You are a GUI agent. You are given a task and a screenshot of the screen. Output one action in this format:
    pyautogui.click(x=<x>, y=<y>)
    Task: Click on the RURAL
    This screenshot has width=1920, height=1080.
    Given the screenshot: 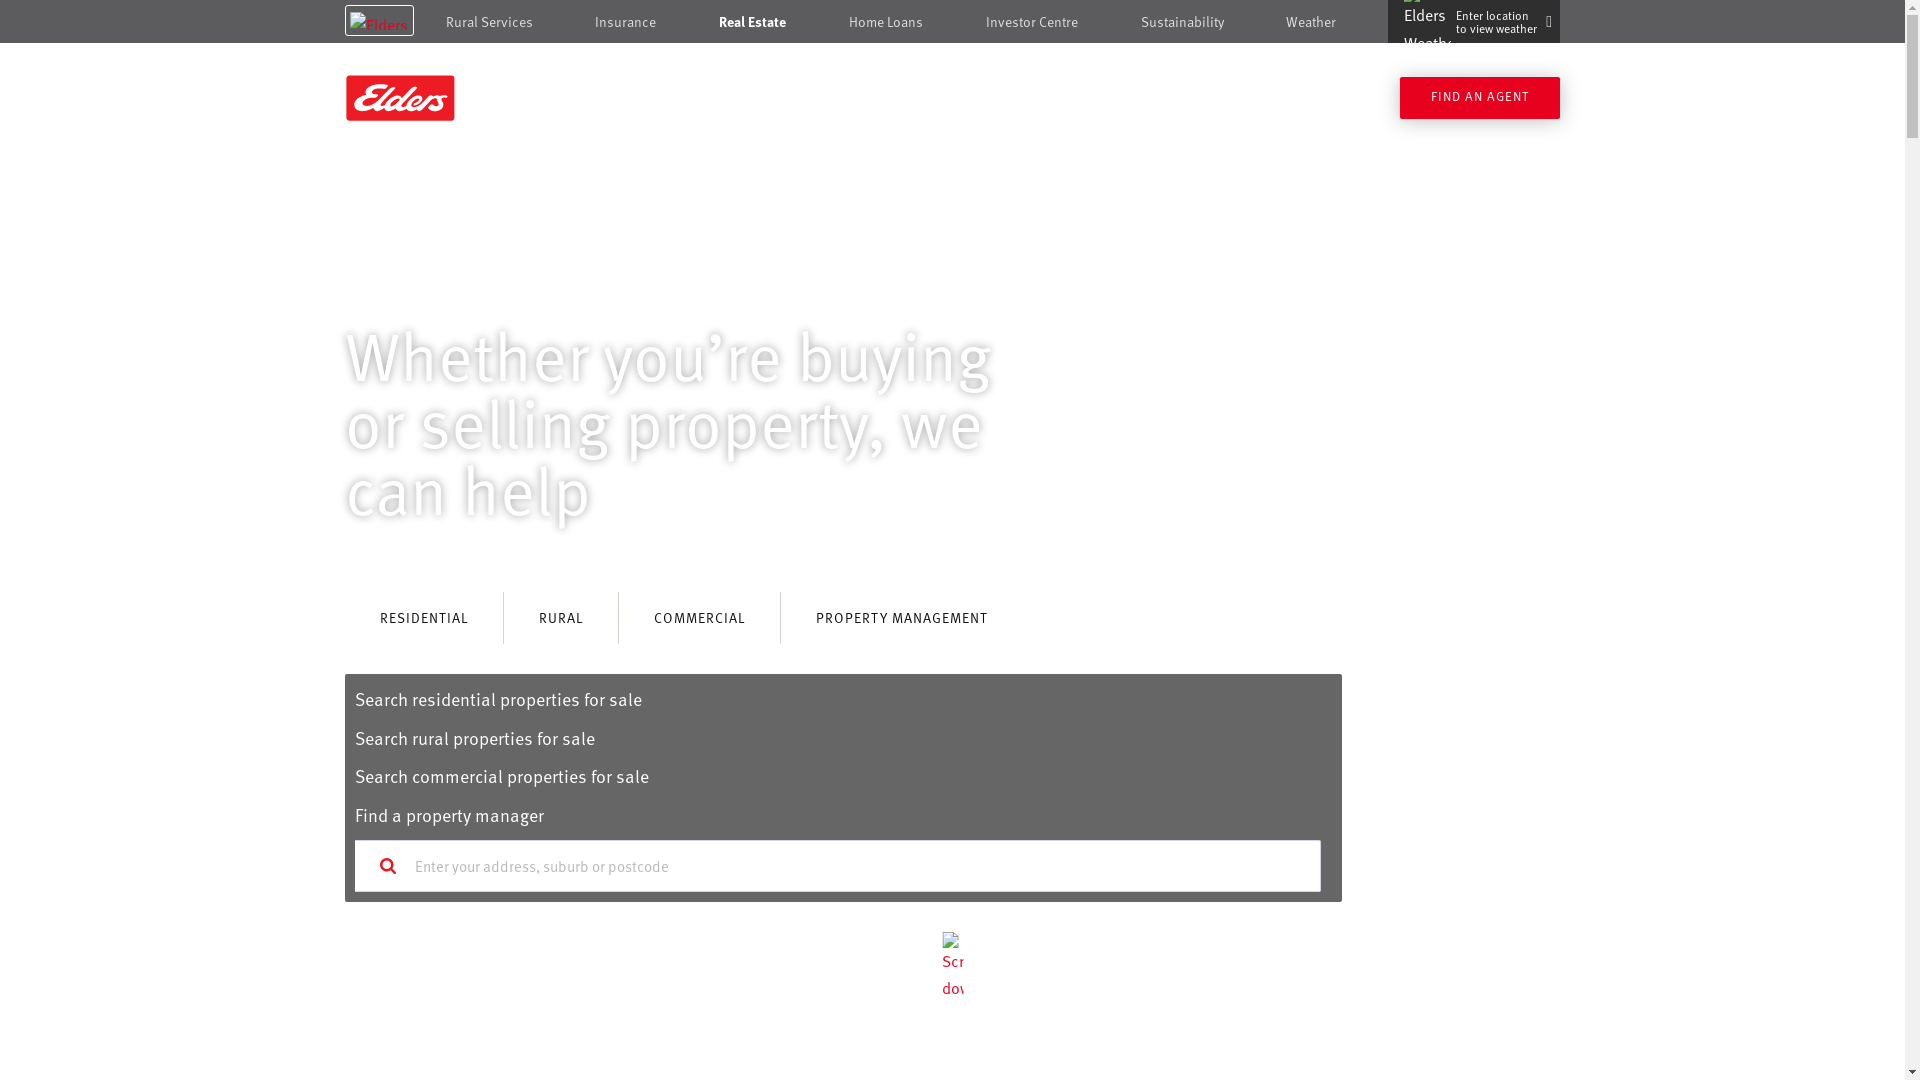 What is the action you would take?
    pyautogui.click(x=561, y=618)
    